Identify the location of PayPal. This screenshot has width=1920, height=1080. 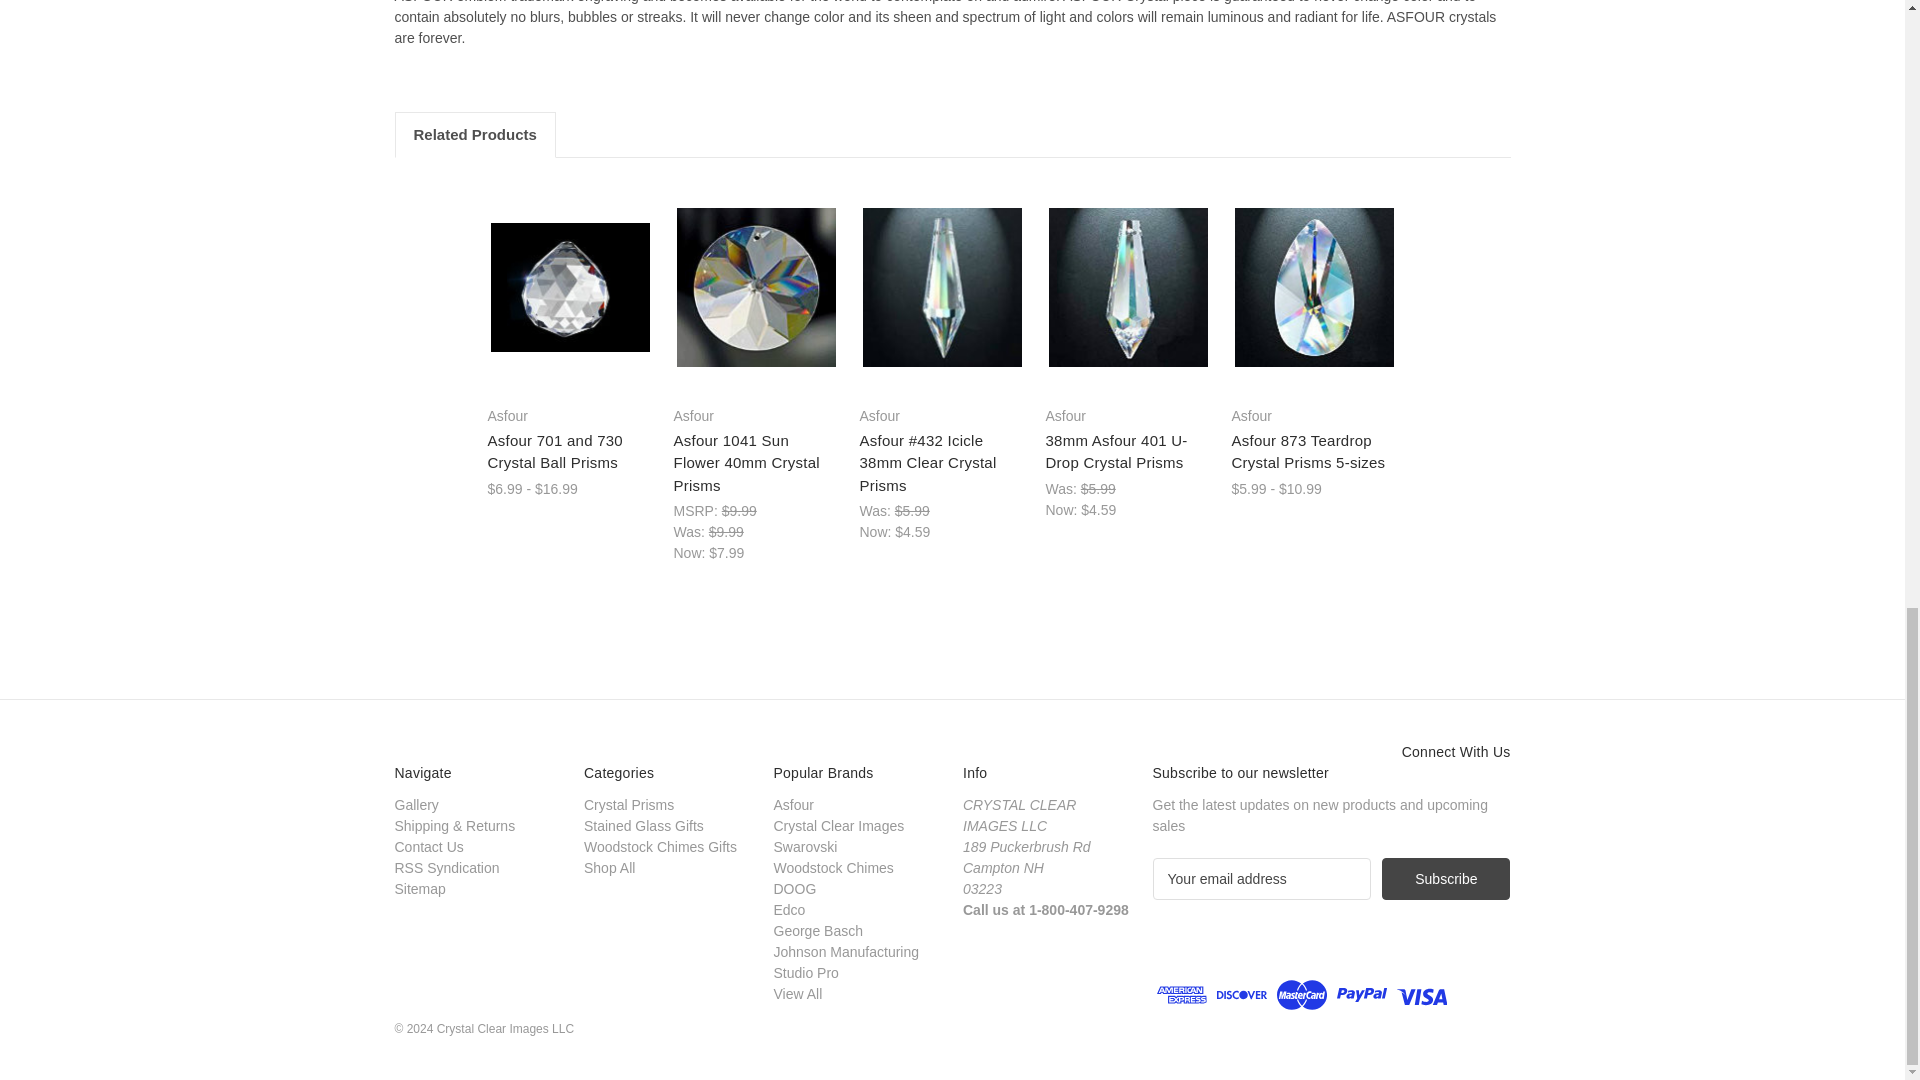
(1361, 995).